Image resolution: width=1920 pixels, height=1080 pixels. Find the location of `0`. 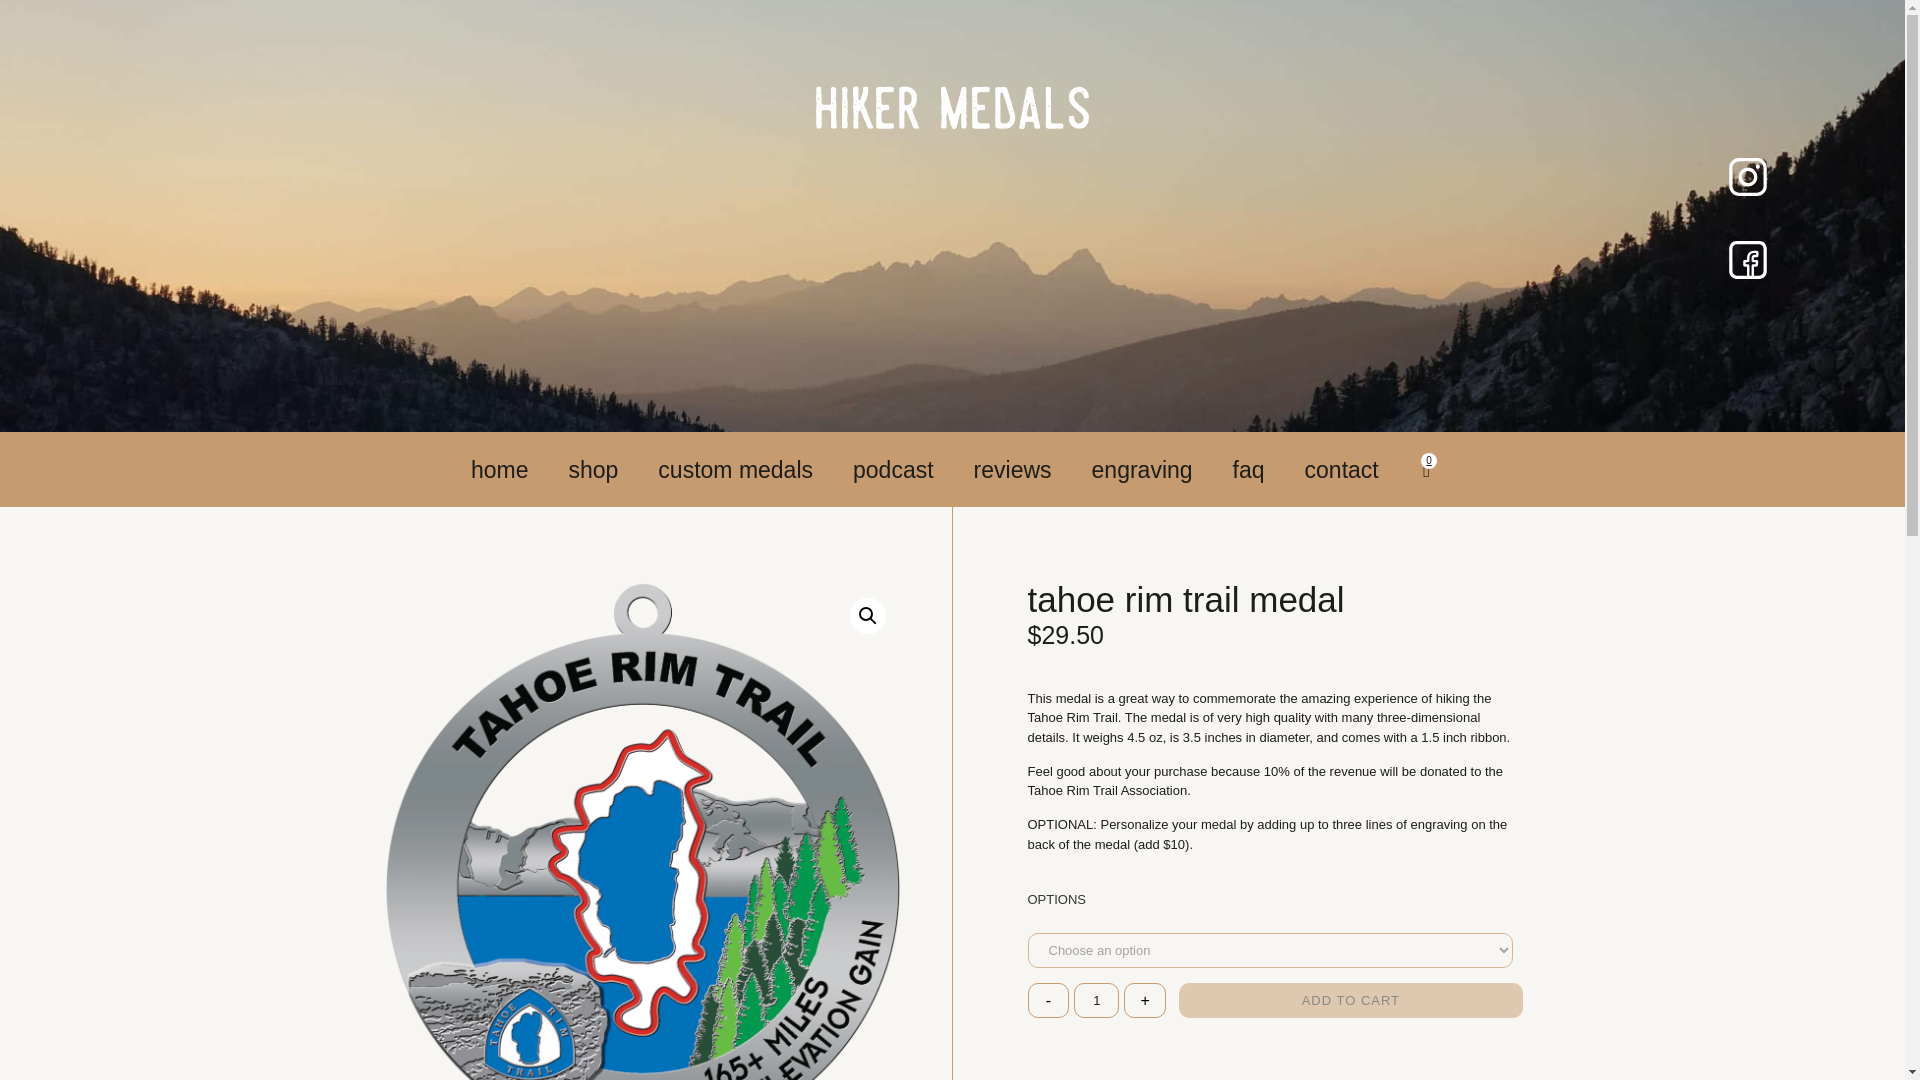

0 is located at coordinates (1426, 470).